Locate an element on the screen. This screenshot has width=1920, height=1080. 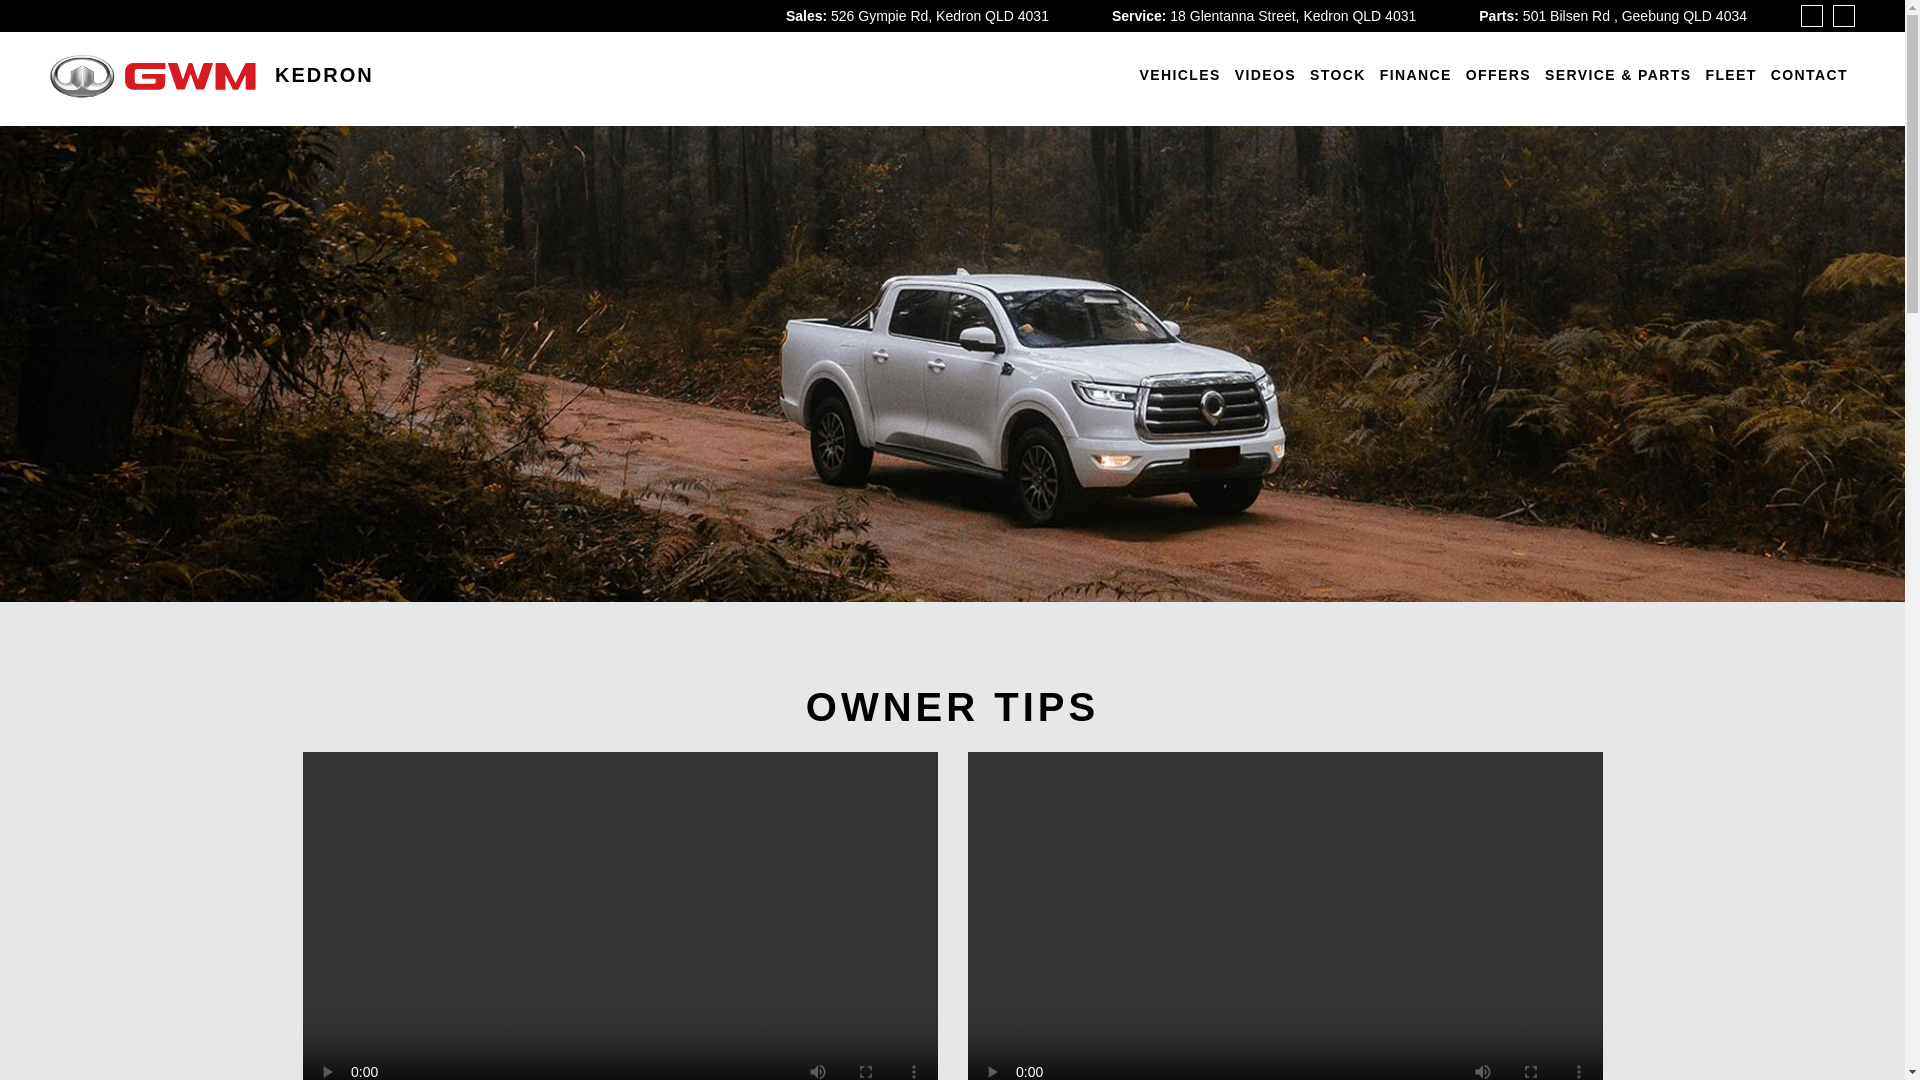
VIDEOS is located at coordinates (1266, 76).